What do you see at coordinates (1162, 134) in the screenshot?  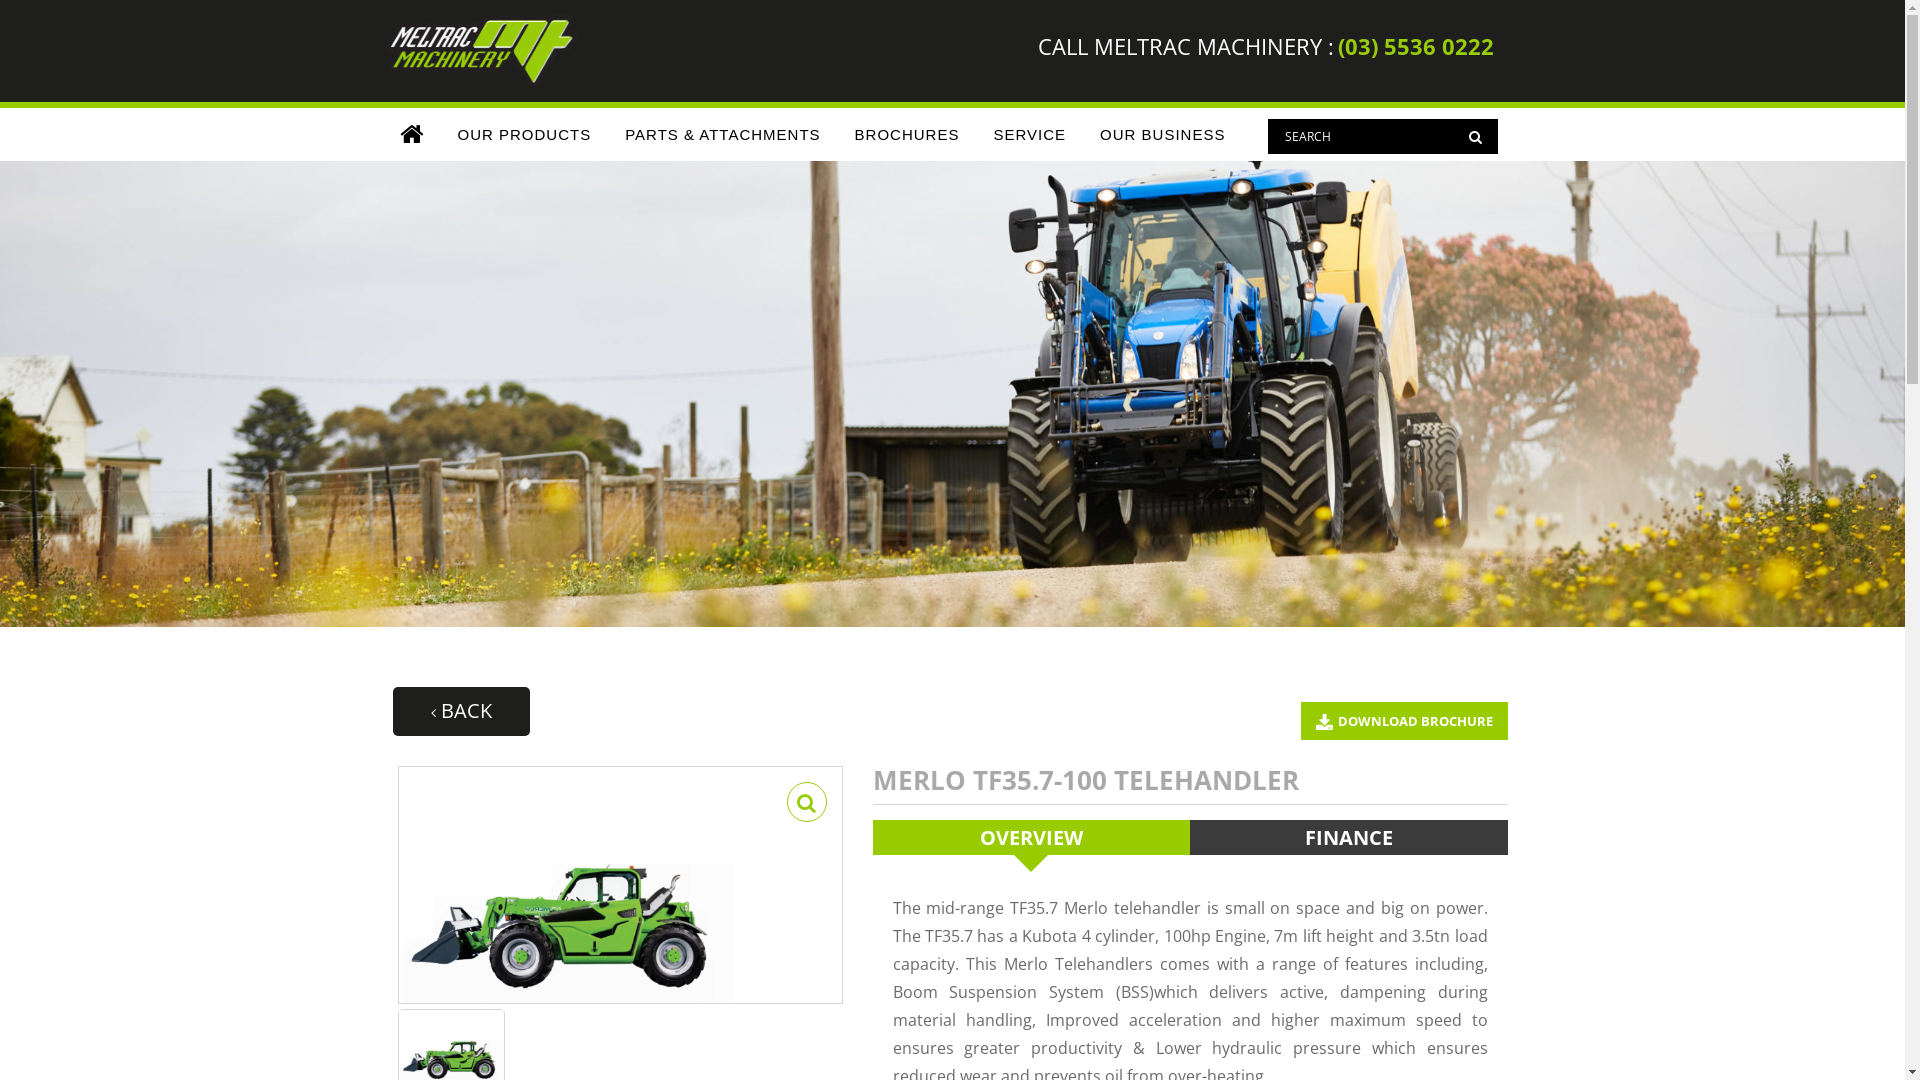 I see `OUR BUSINESS` at bounding box center [1162, 134].